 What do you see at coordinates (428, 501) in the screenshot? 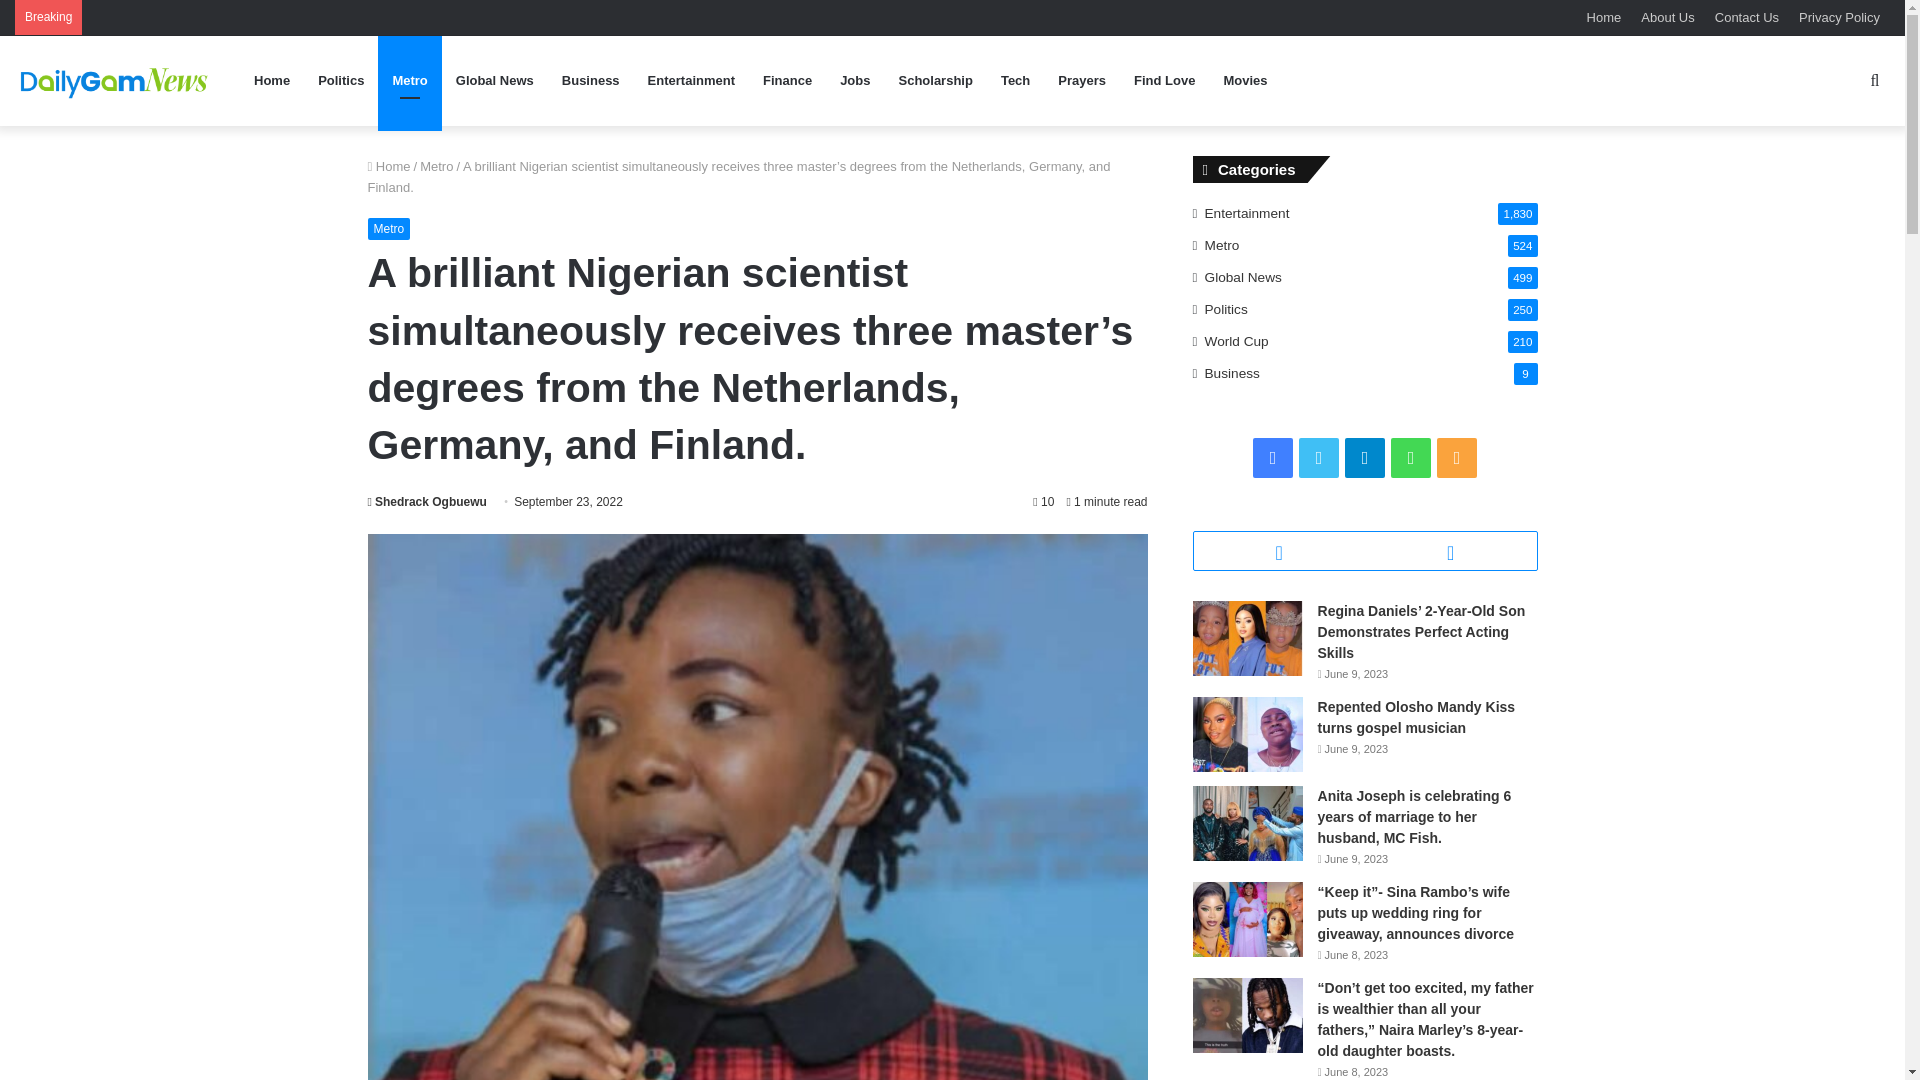
I see `Shedrack Ogbuewu` at bounding box center [428, 501].